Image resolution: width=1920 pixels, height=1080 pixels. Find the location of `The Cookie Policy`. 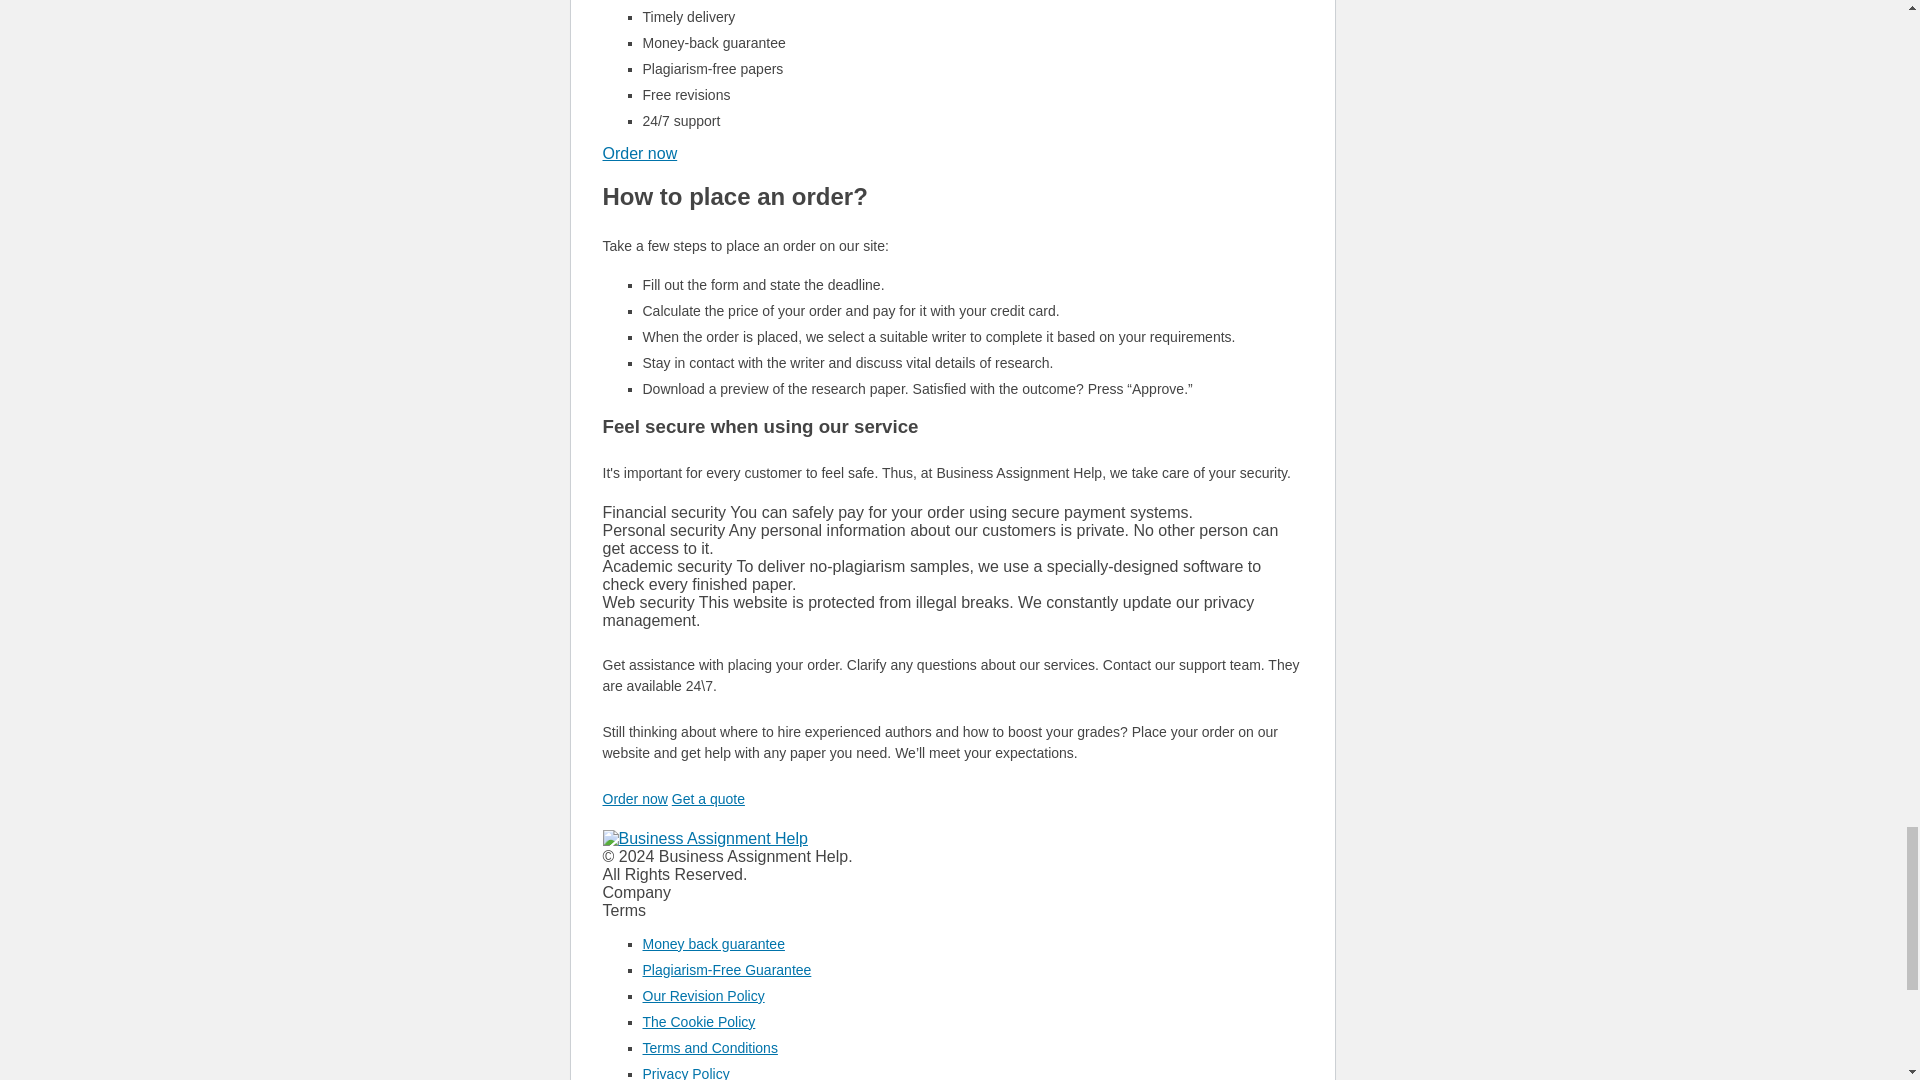

The Cookie Policy is located at coordinates (698, 1022).